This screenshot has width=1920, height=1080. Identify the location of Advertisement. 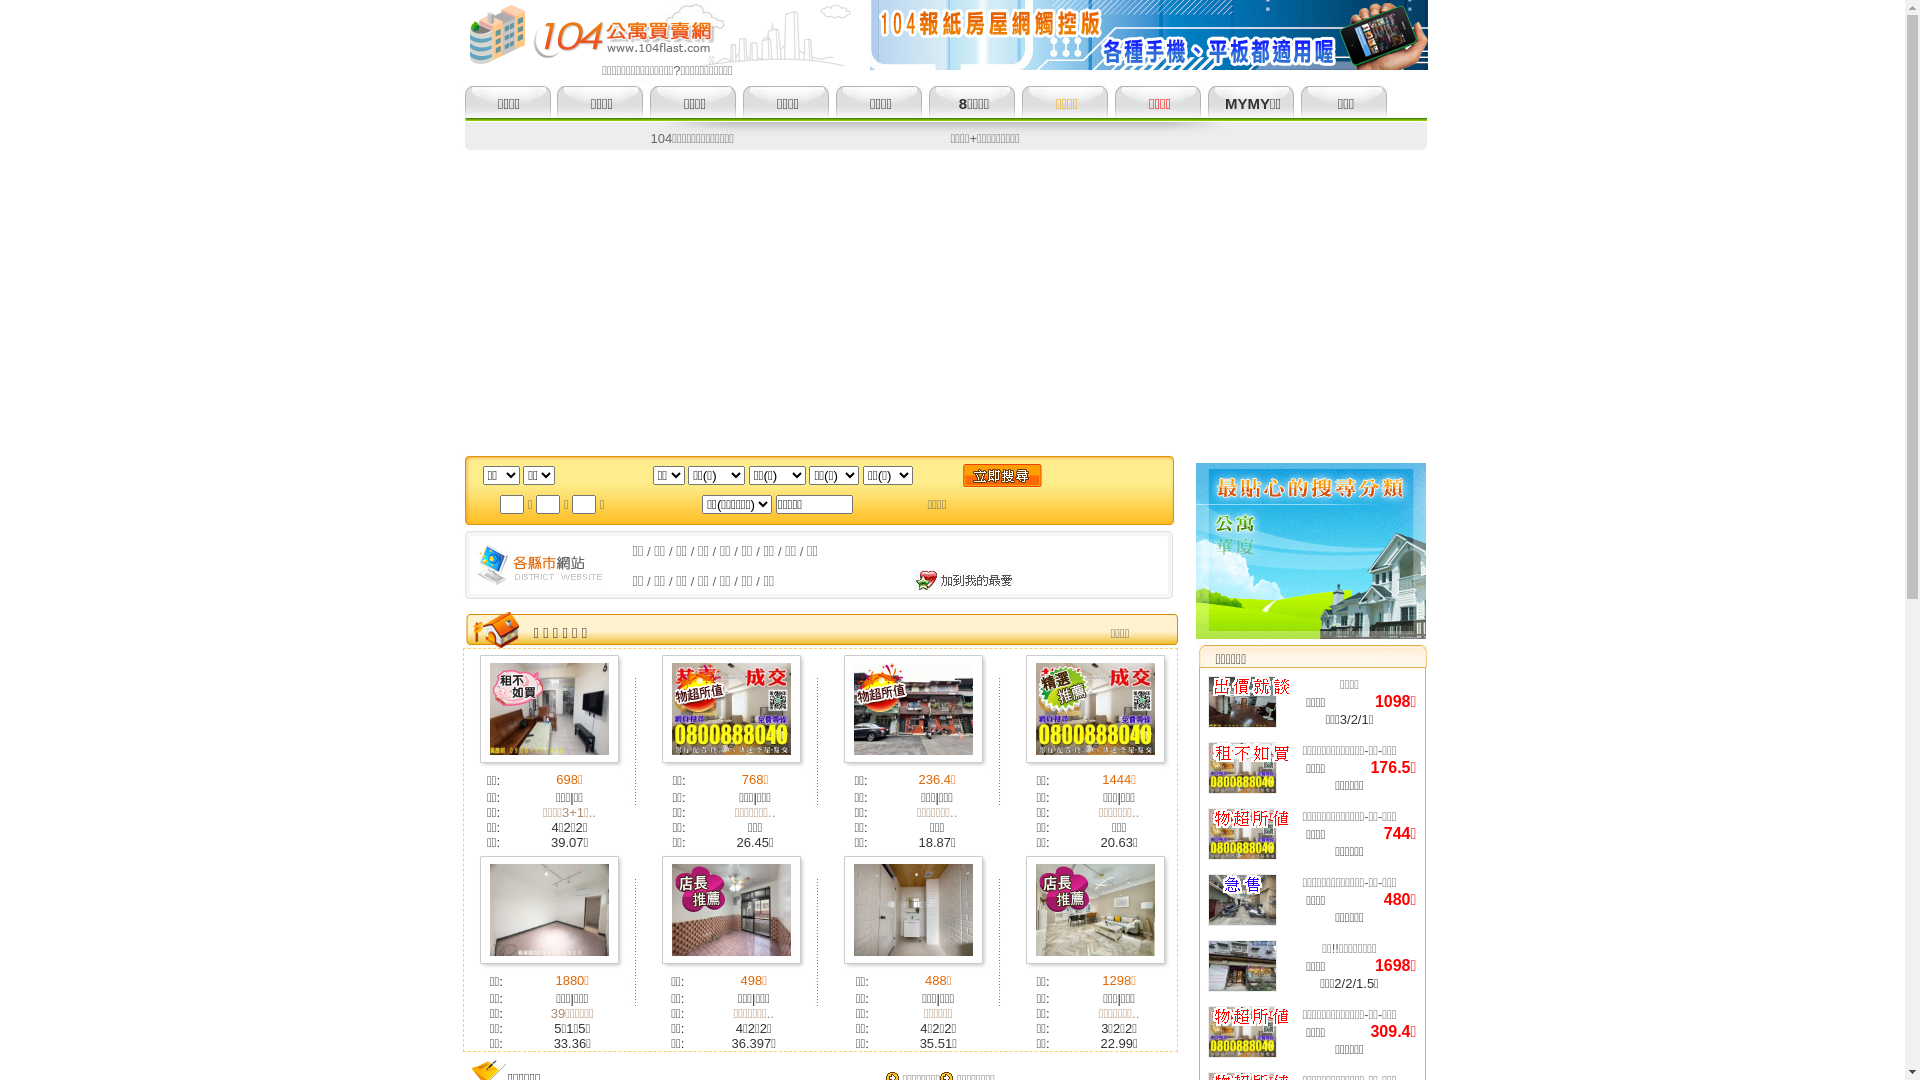
(952, 300).